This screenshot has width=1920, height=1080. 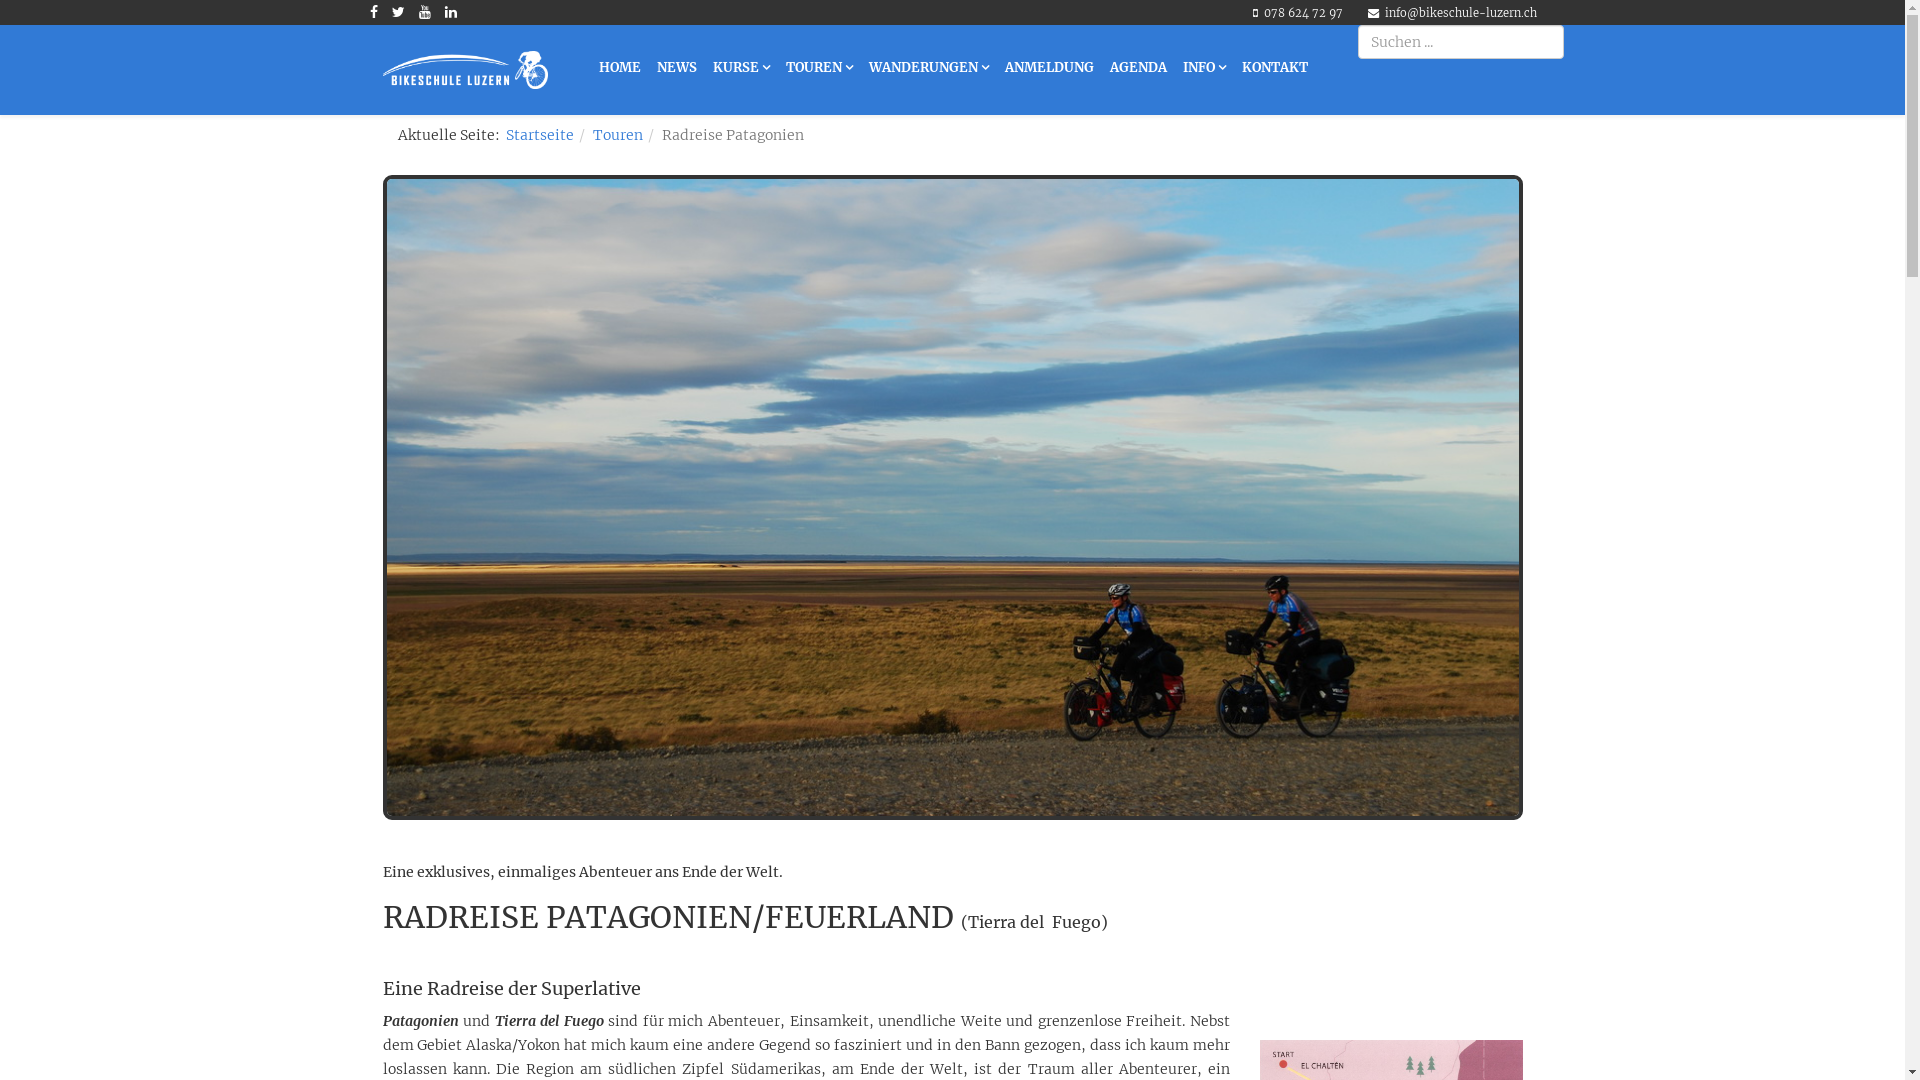 What do you see at coordinates (740, 68) in the screenshot?
I see `KURSE` at bounding box center [740, 68].